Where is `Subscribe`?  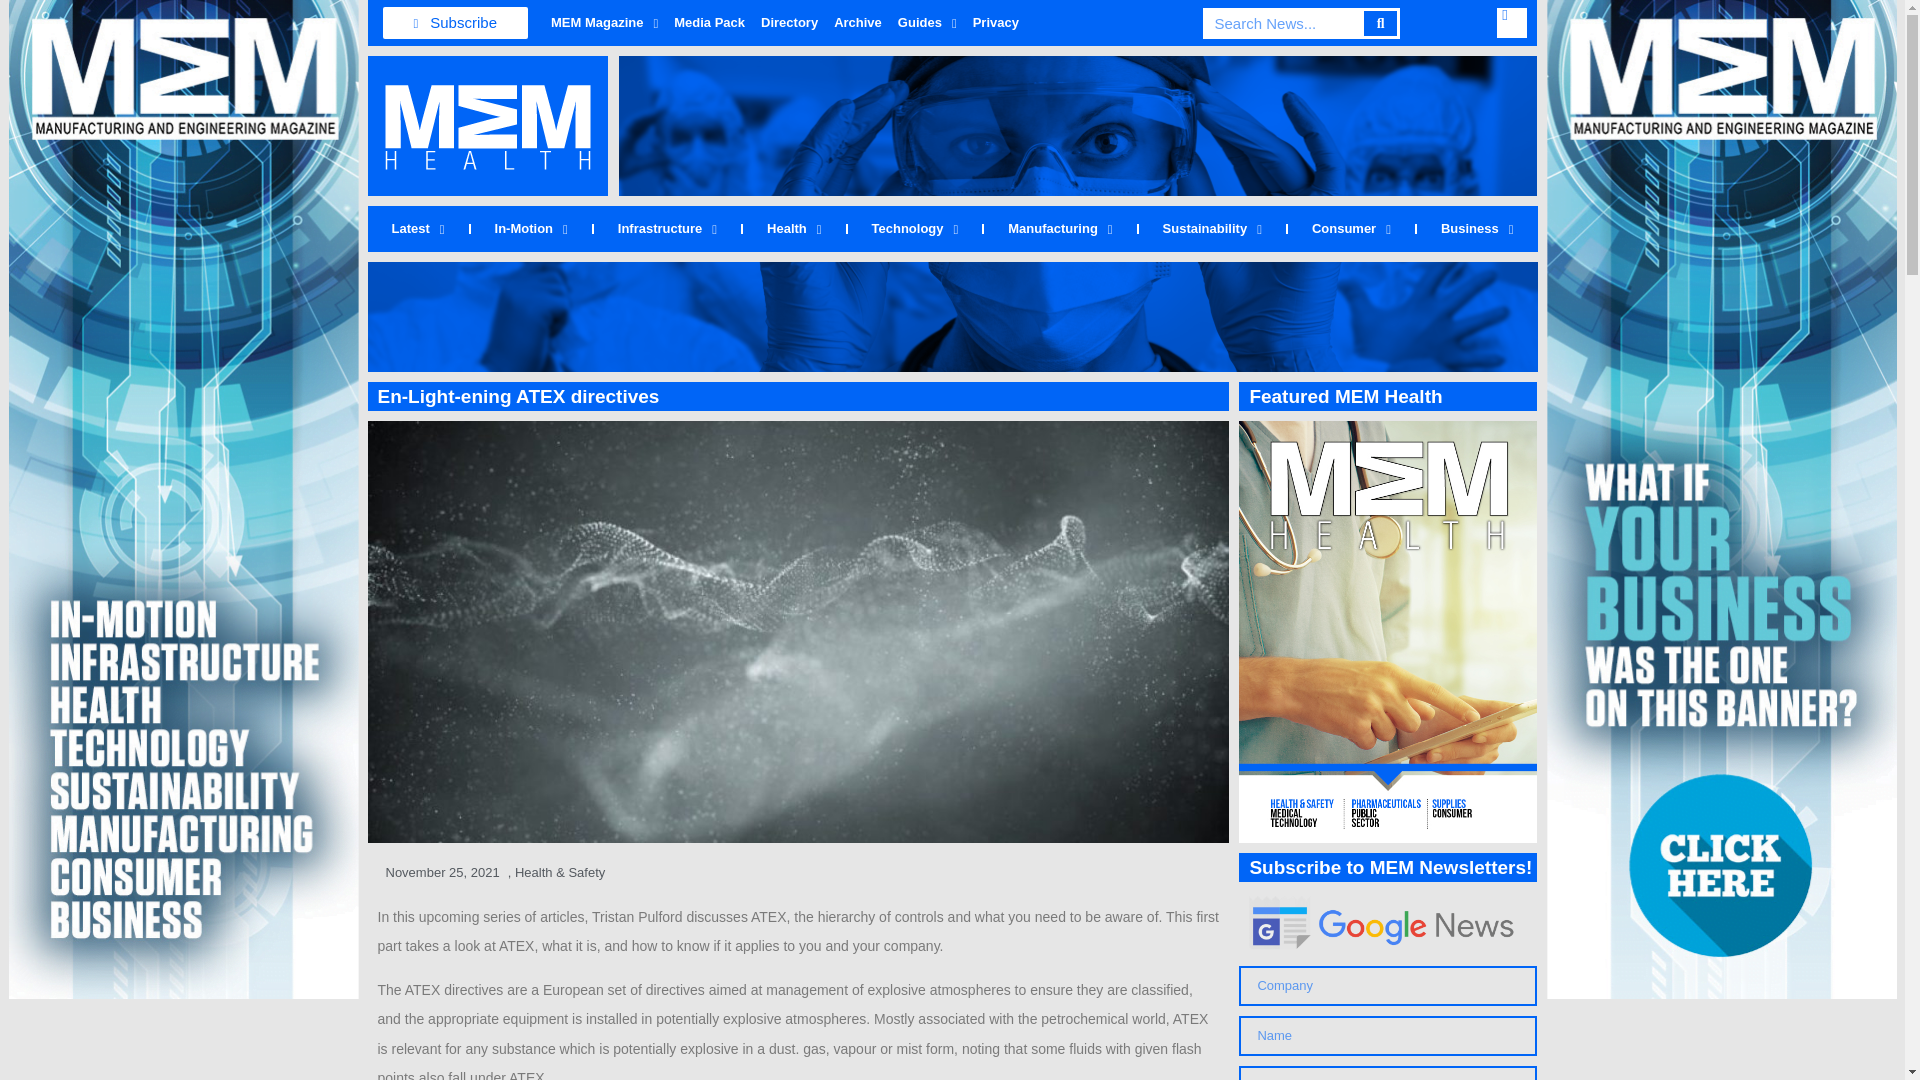
Subscribe is located at coordinates (455, 22).